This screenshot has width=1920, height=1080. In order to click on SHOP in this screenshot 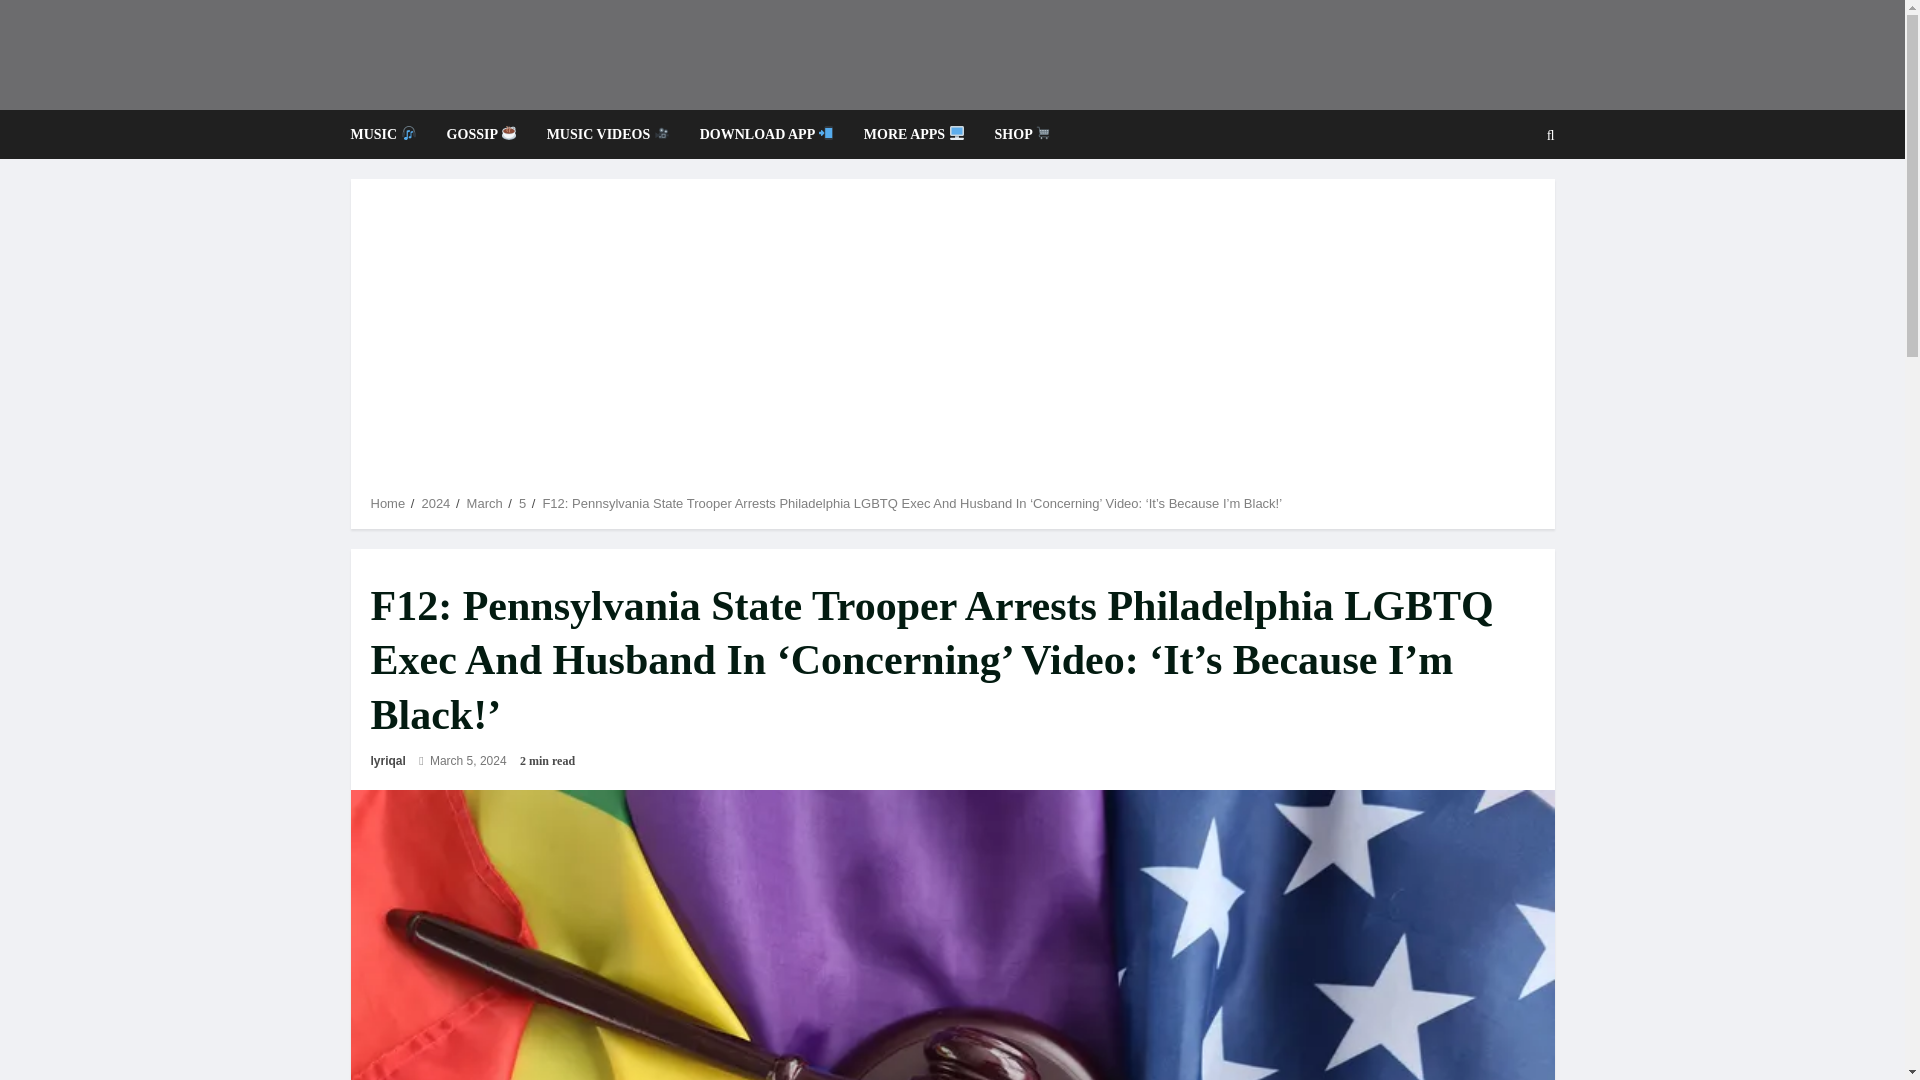, I will do `click(1016, 134)`.